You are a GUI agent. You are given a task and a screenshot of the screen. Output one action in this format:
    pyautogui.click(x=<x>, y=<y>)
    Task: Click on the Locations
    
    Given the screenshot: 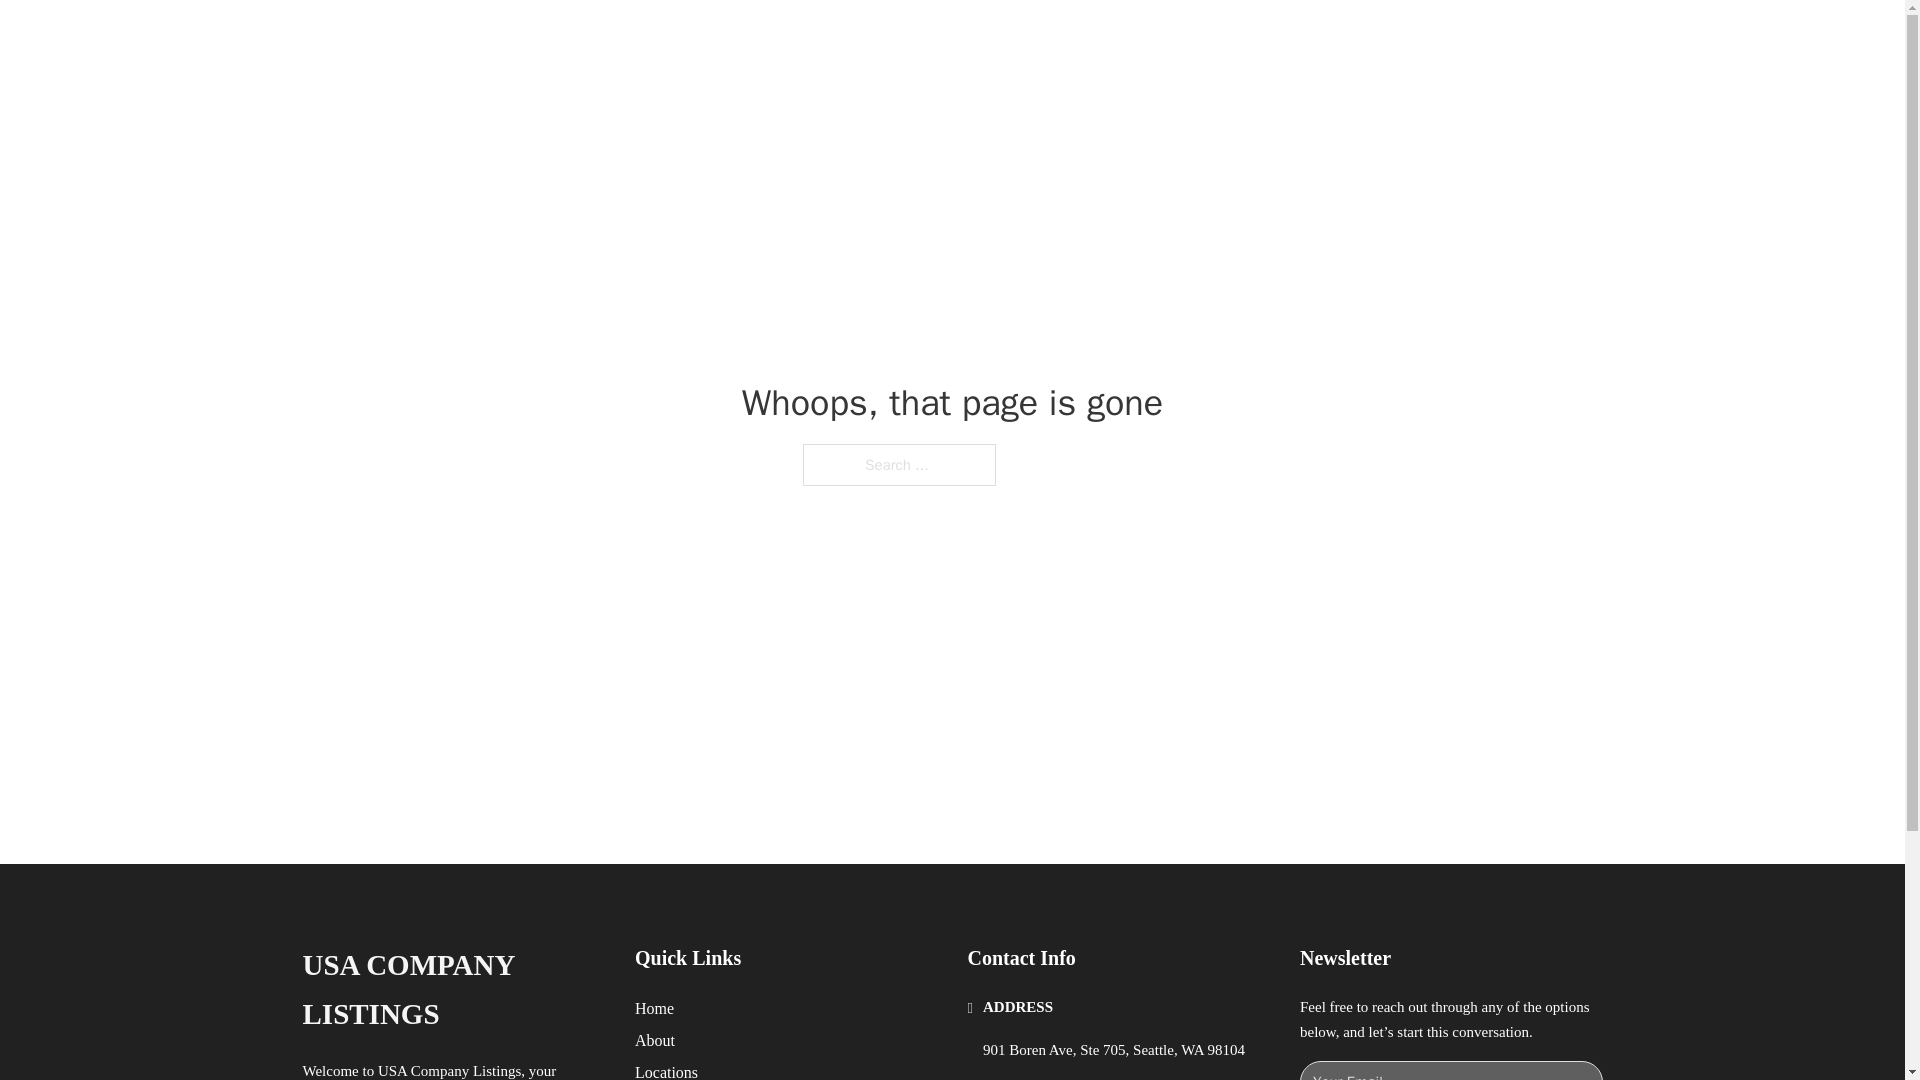 What is the action you would take?
    pyautogui.click(x=666, y=1070)
    